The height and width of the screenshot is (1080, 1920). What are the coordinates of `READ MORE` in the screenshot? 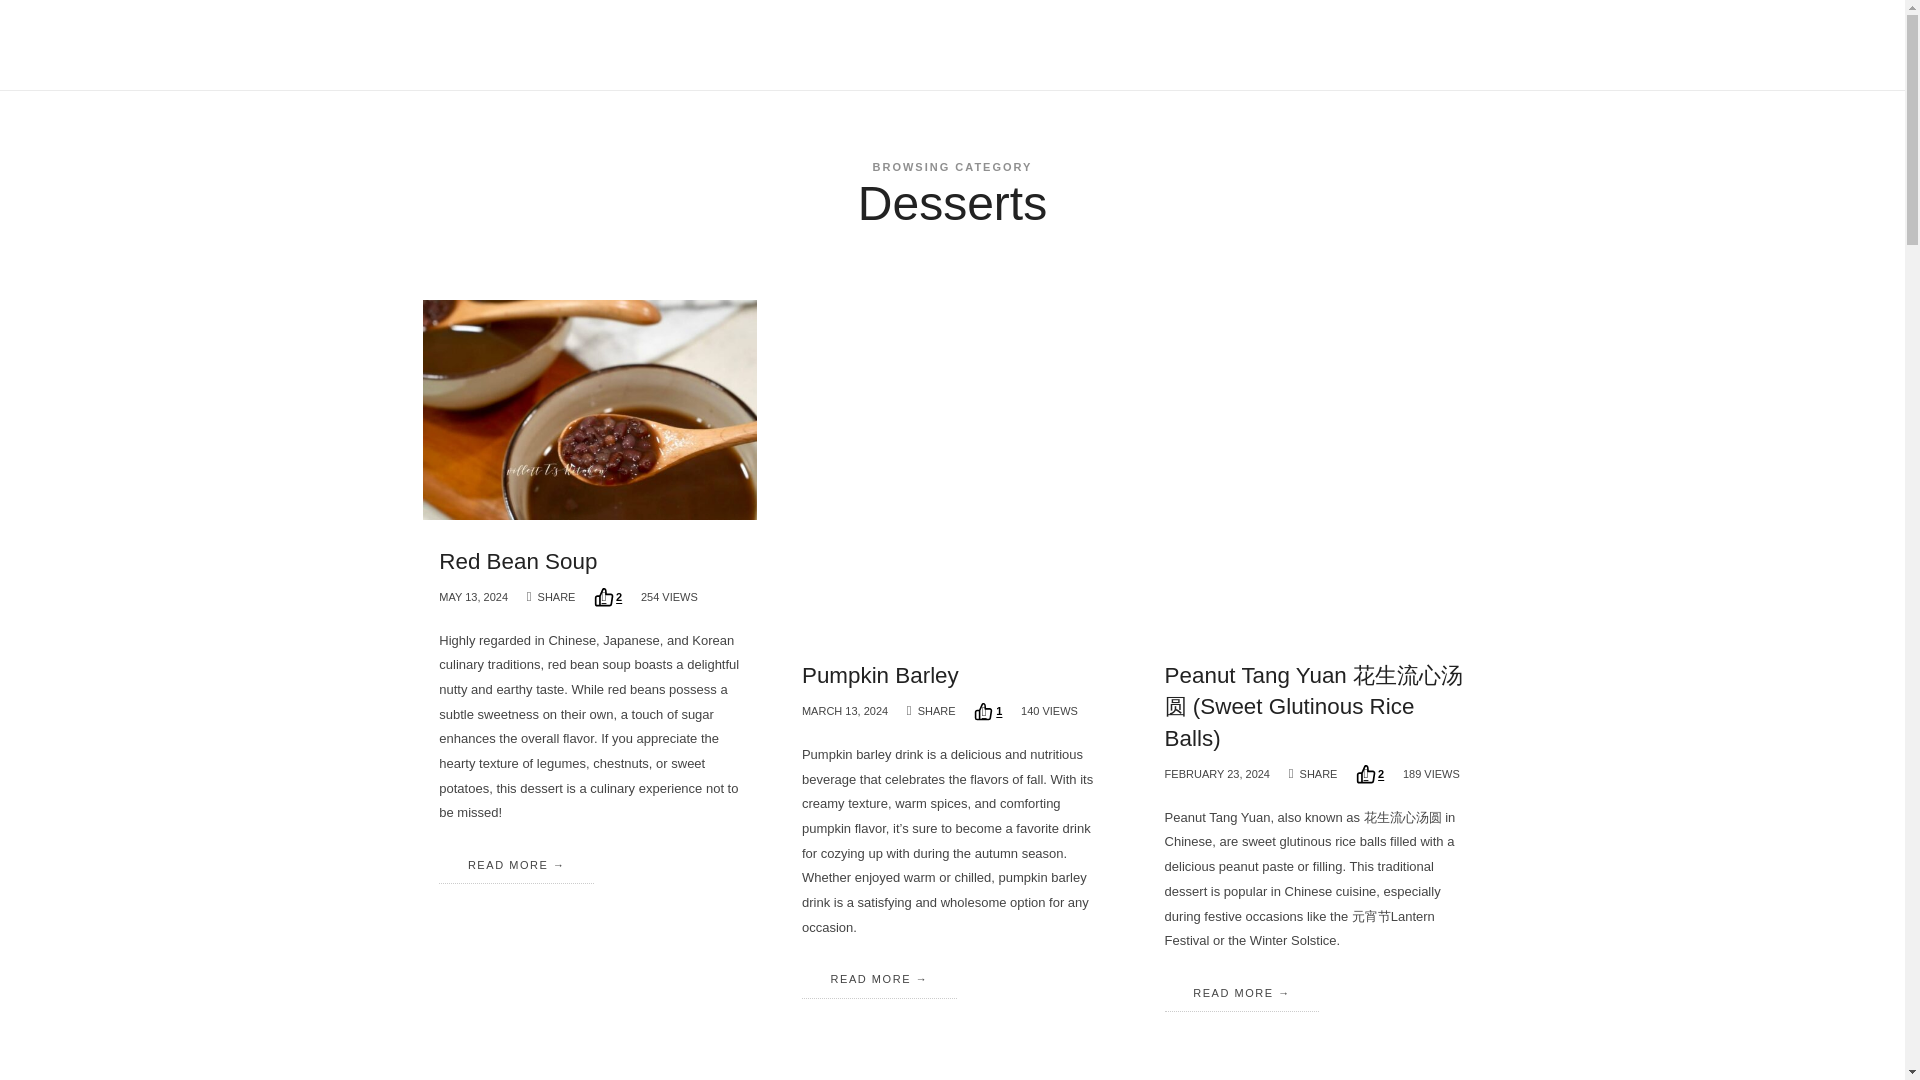 It's located at (516, 864).